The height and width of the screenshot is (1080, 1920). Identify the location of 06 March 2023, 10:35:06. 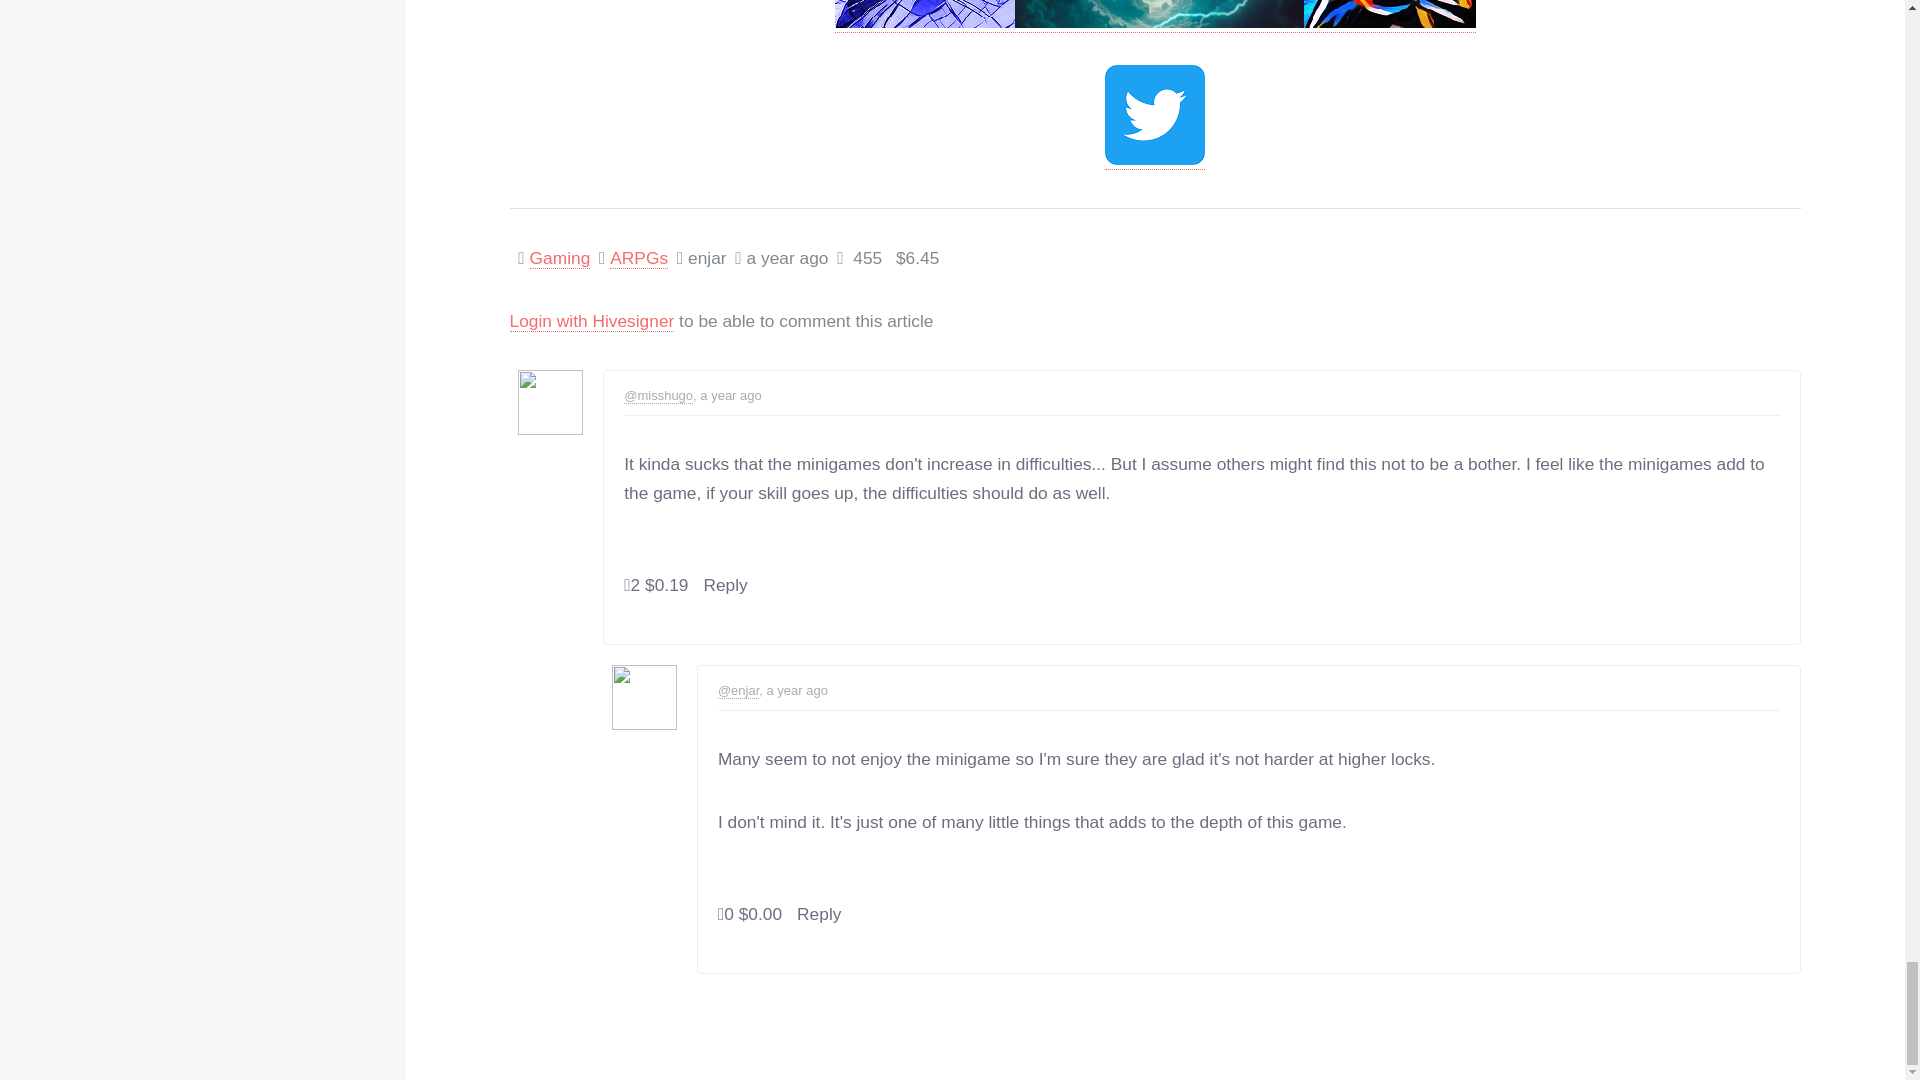
(728, 394).